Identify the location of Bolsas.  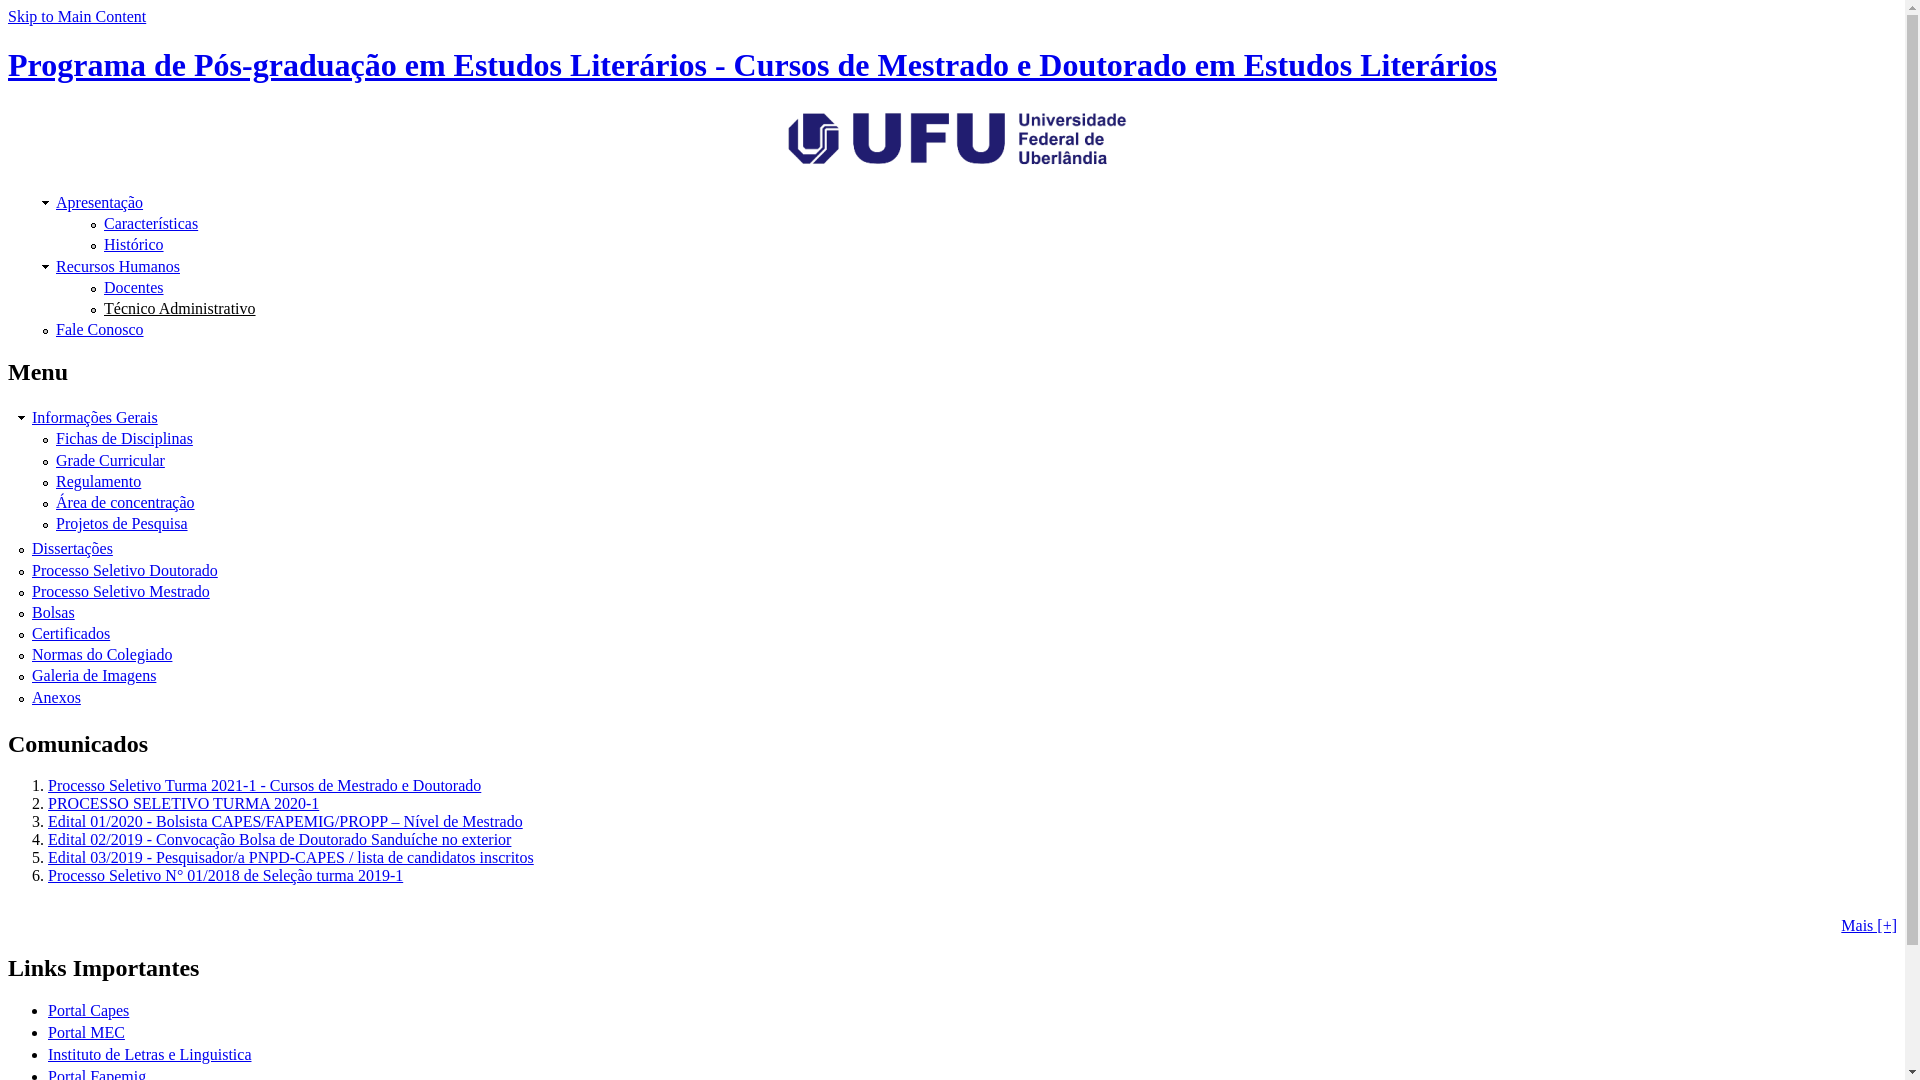
(54, 612).